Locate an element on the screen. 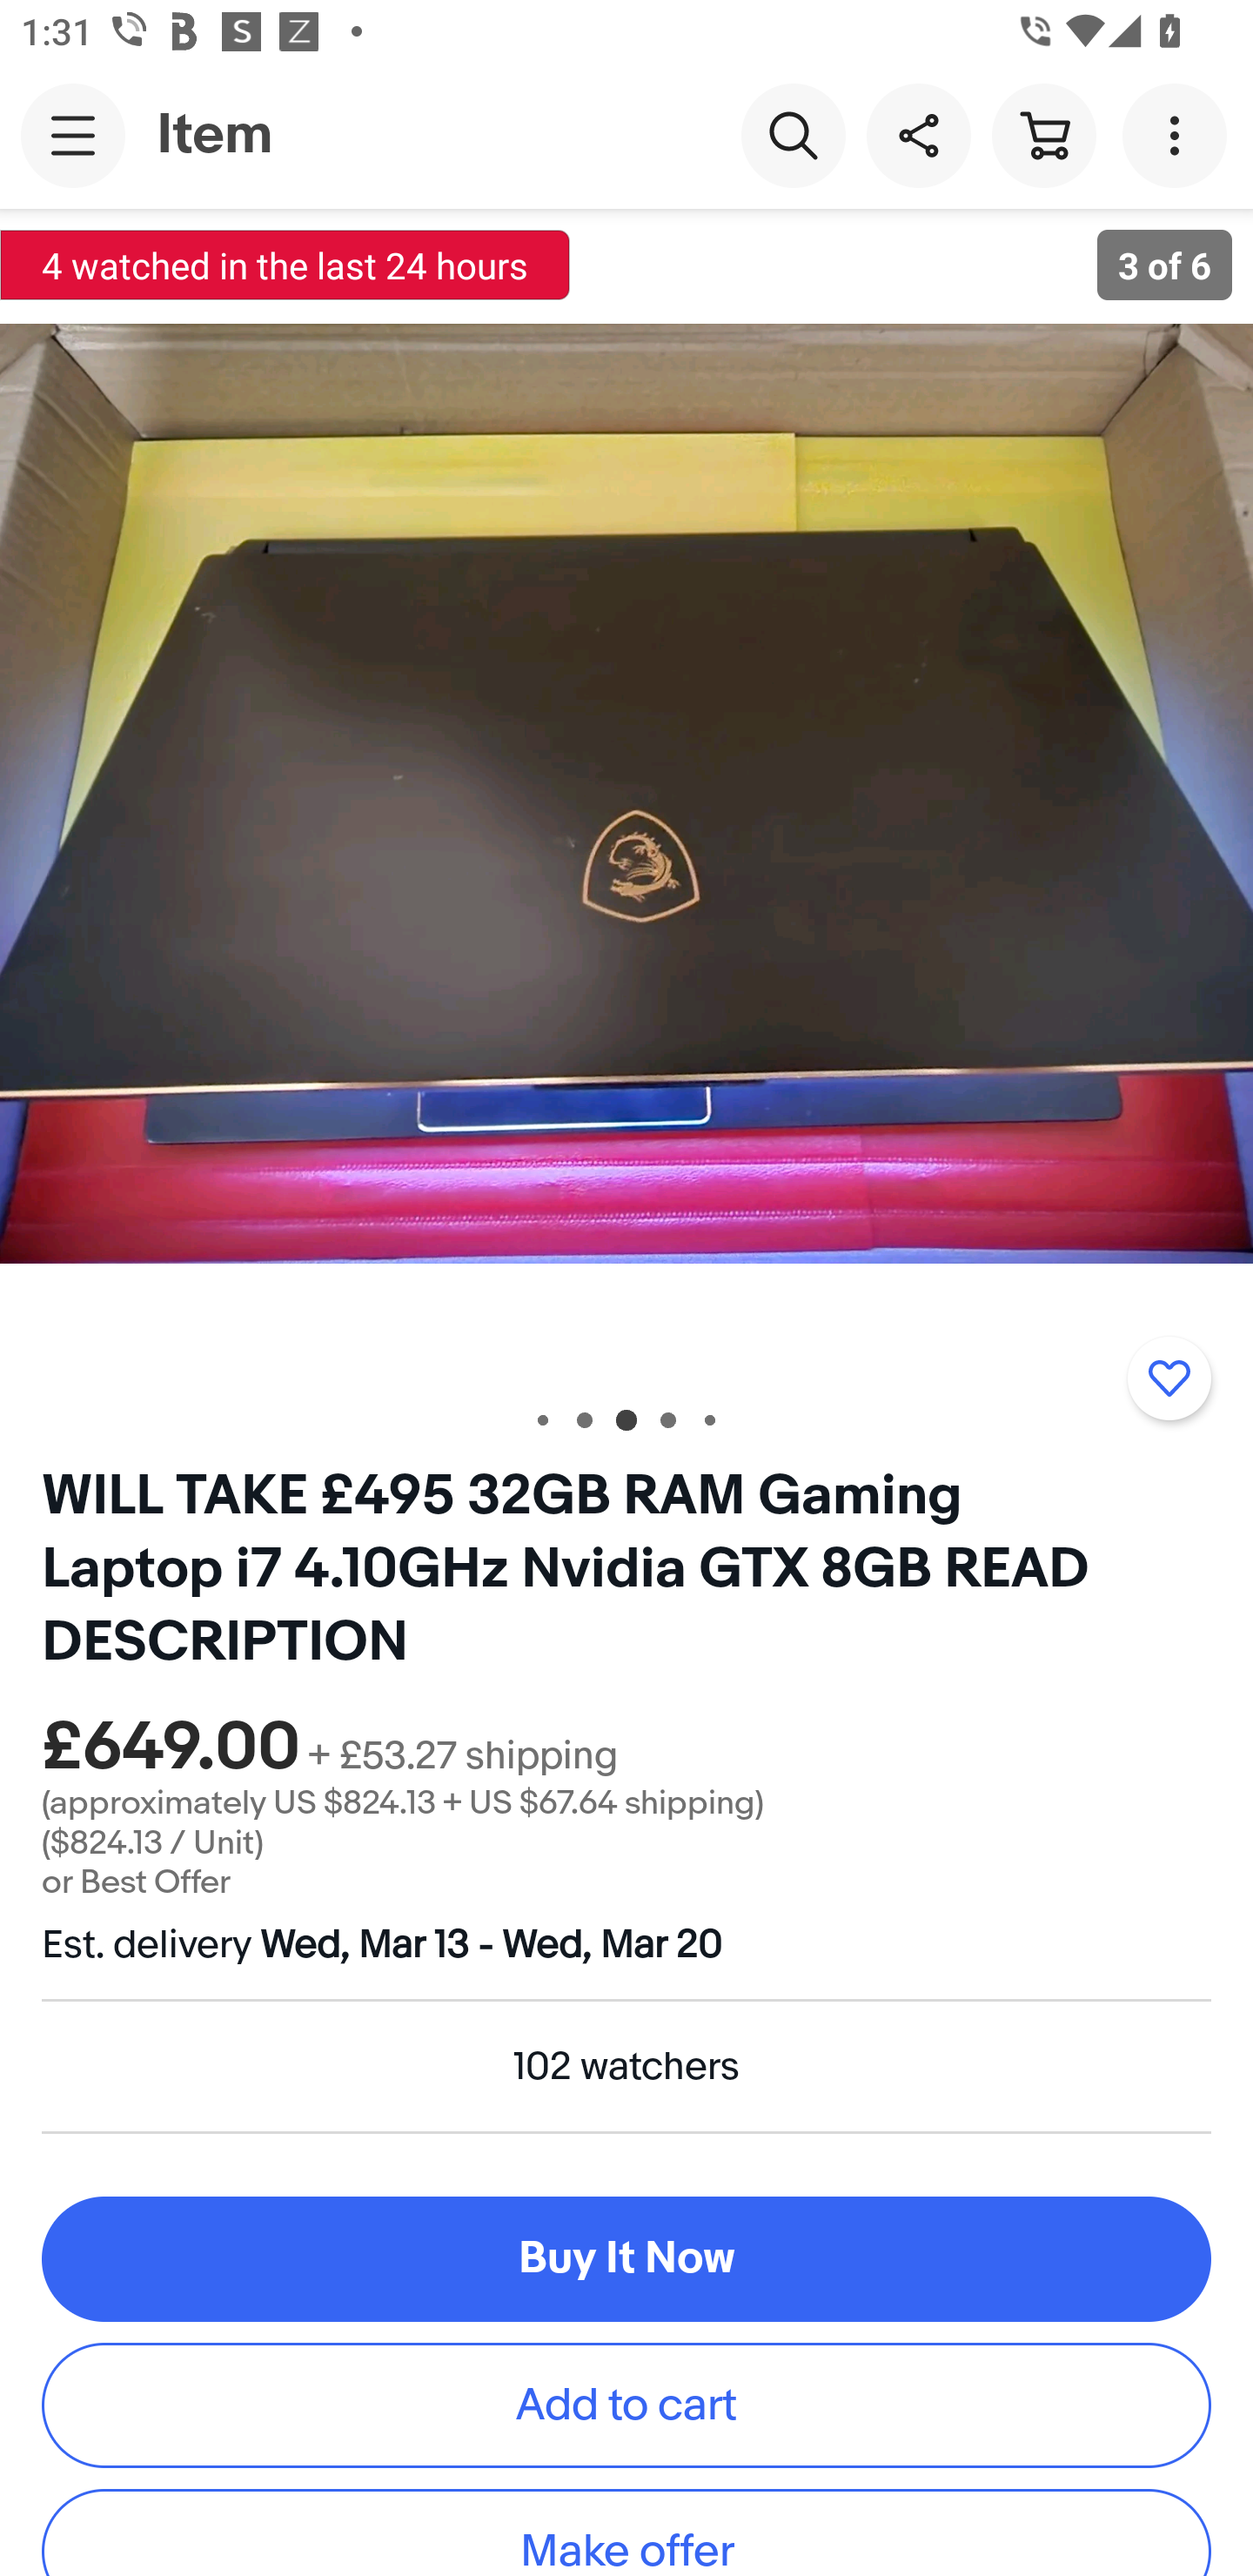  Add to cart is located at coordinates (626, 2404).